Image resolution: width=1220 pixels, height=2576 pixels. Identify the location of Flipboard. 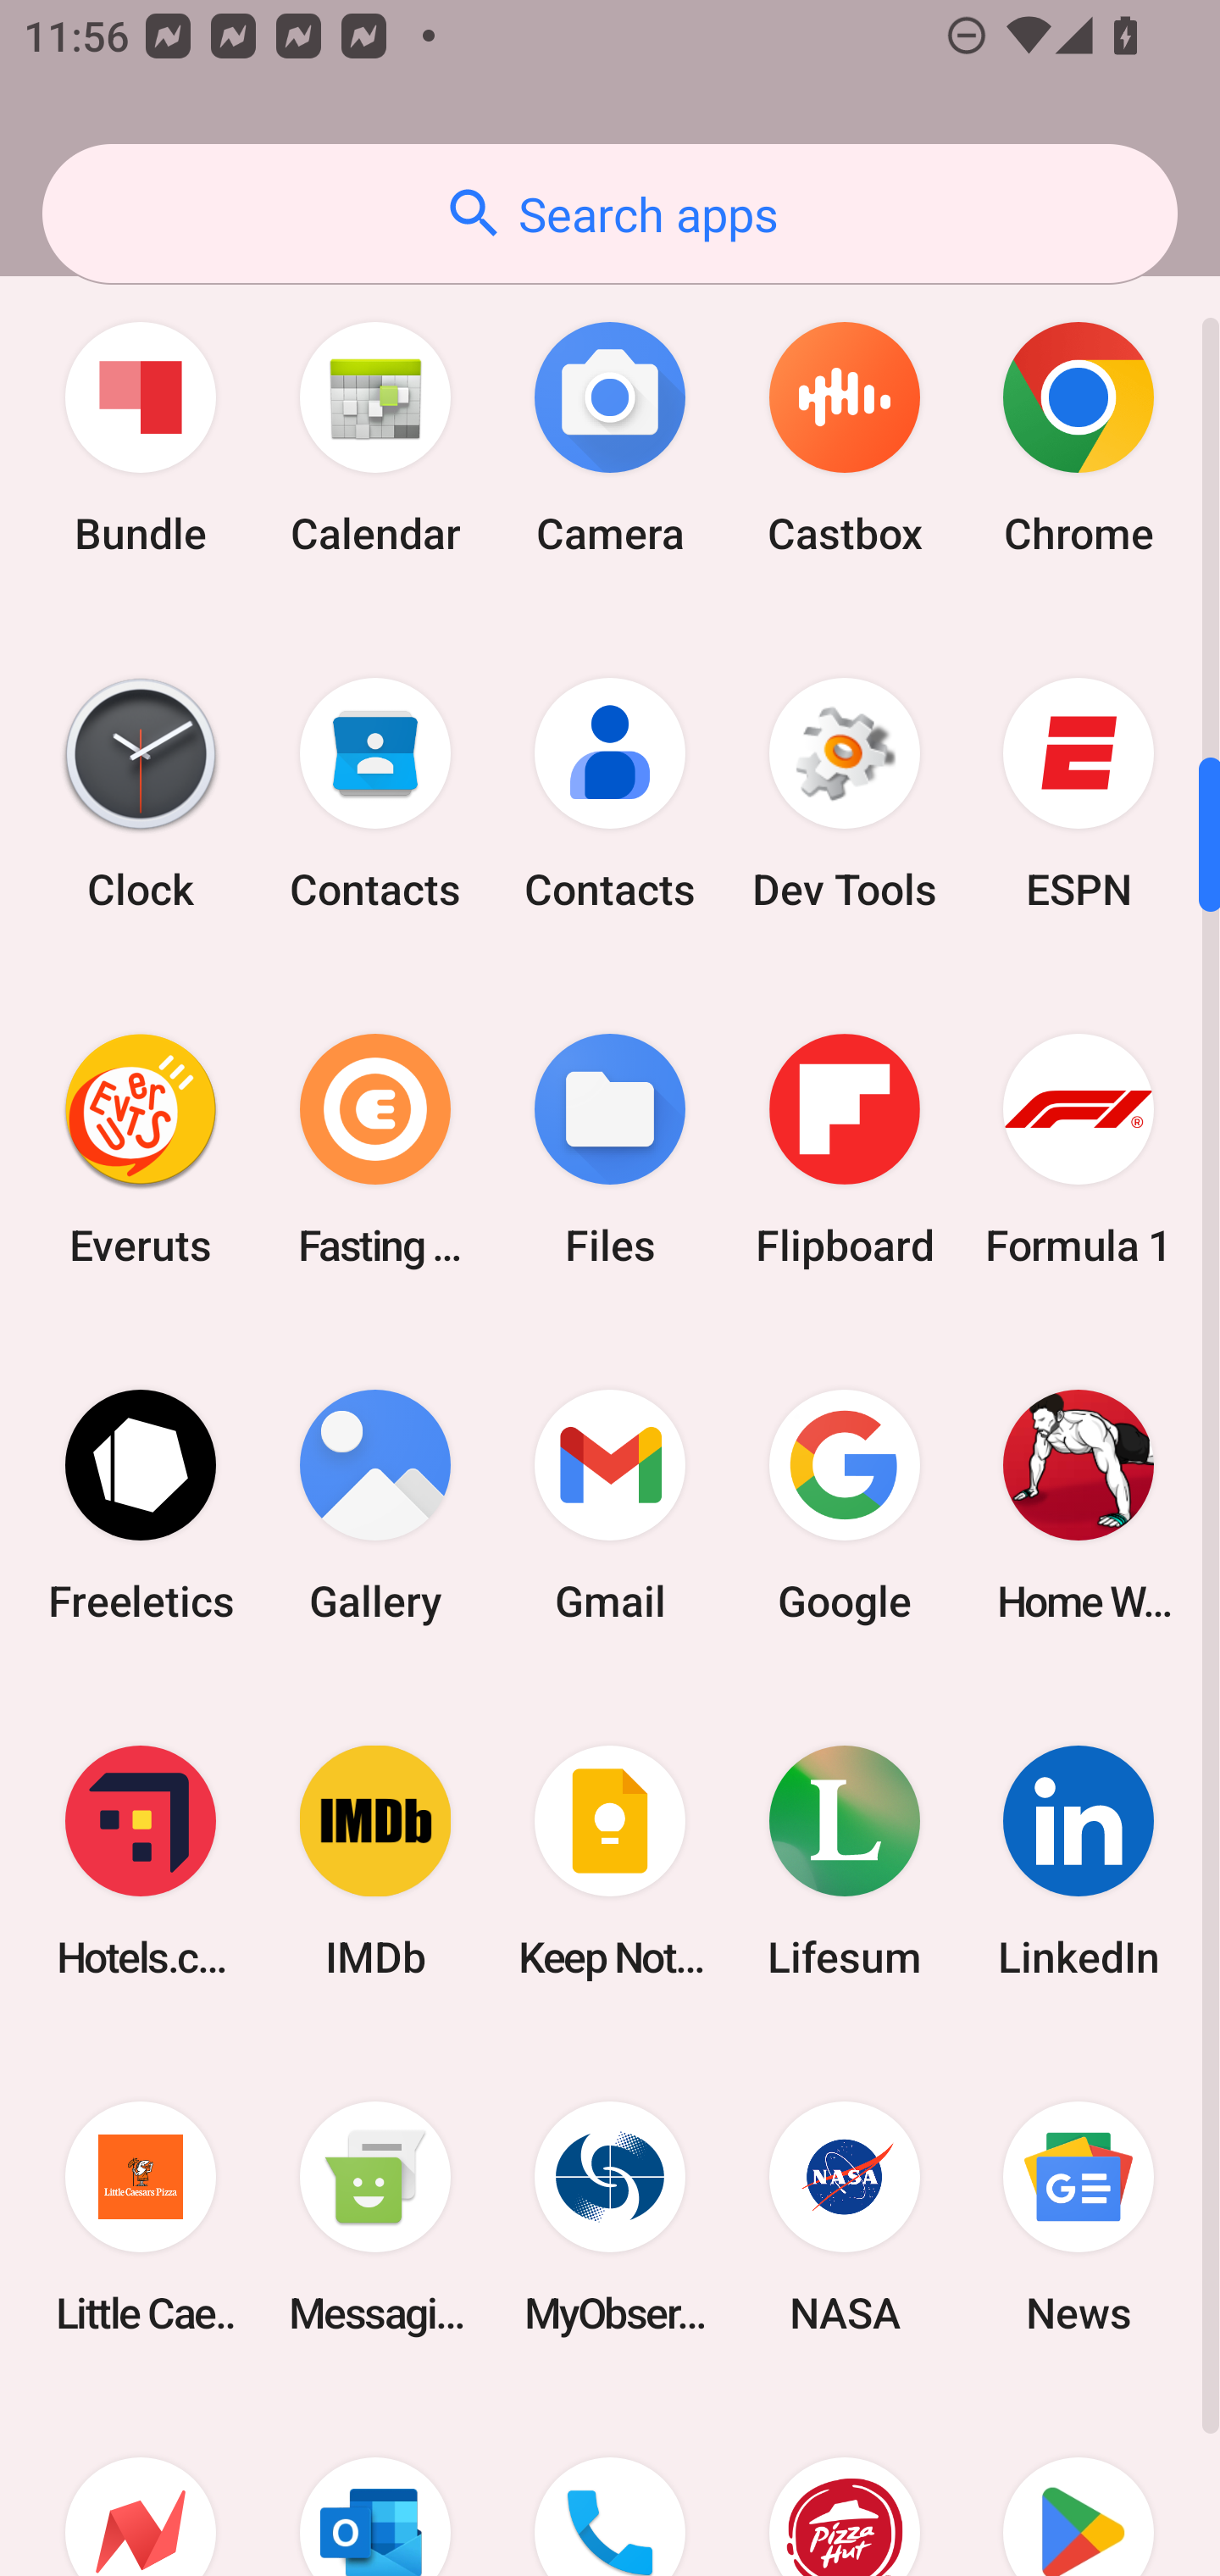
(844, 1149).